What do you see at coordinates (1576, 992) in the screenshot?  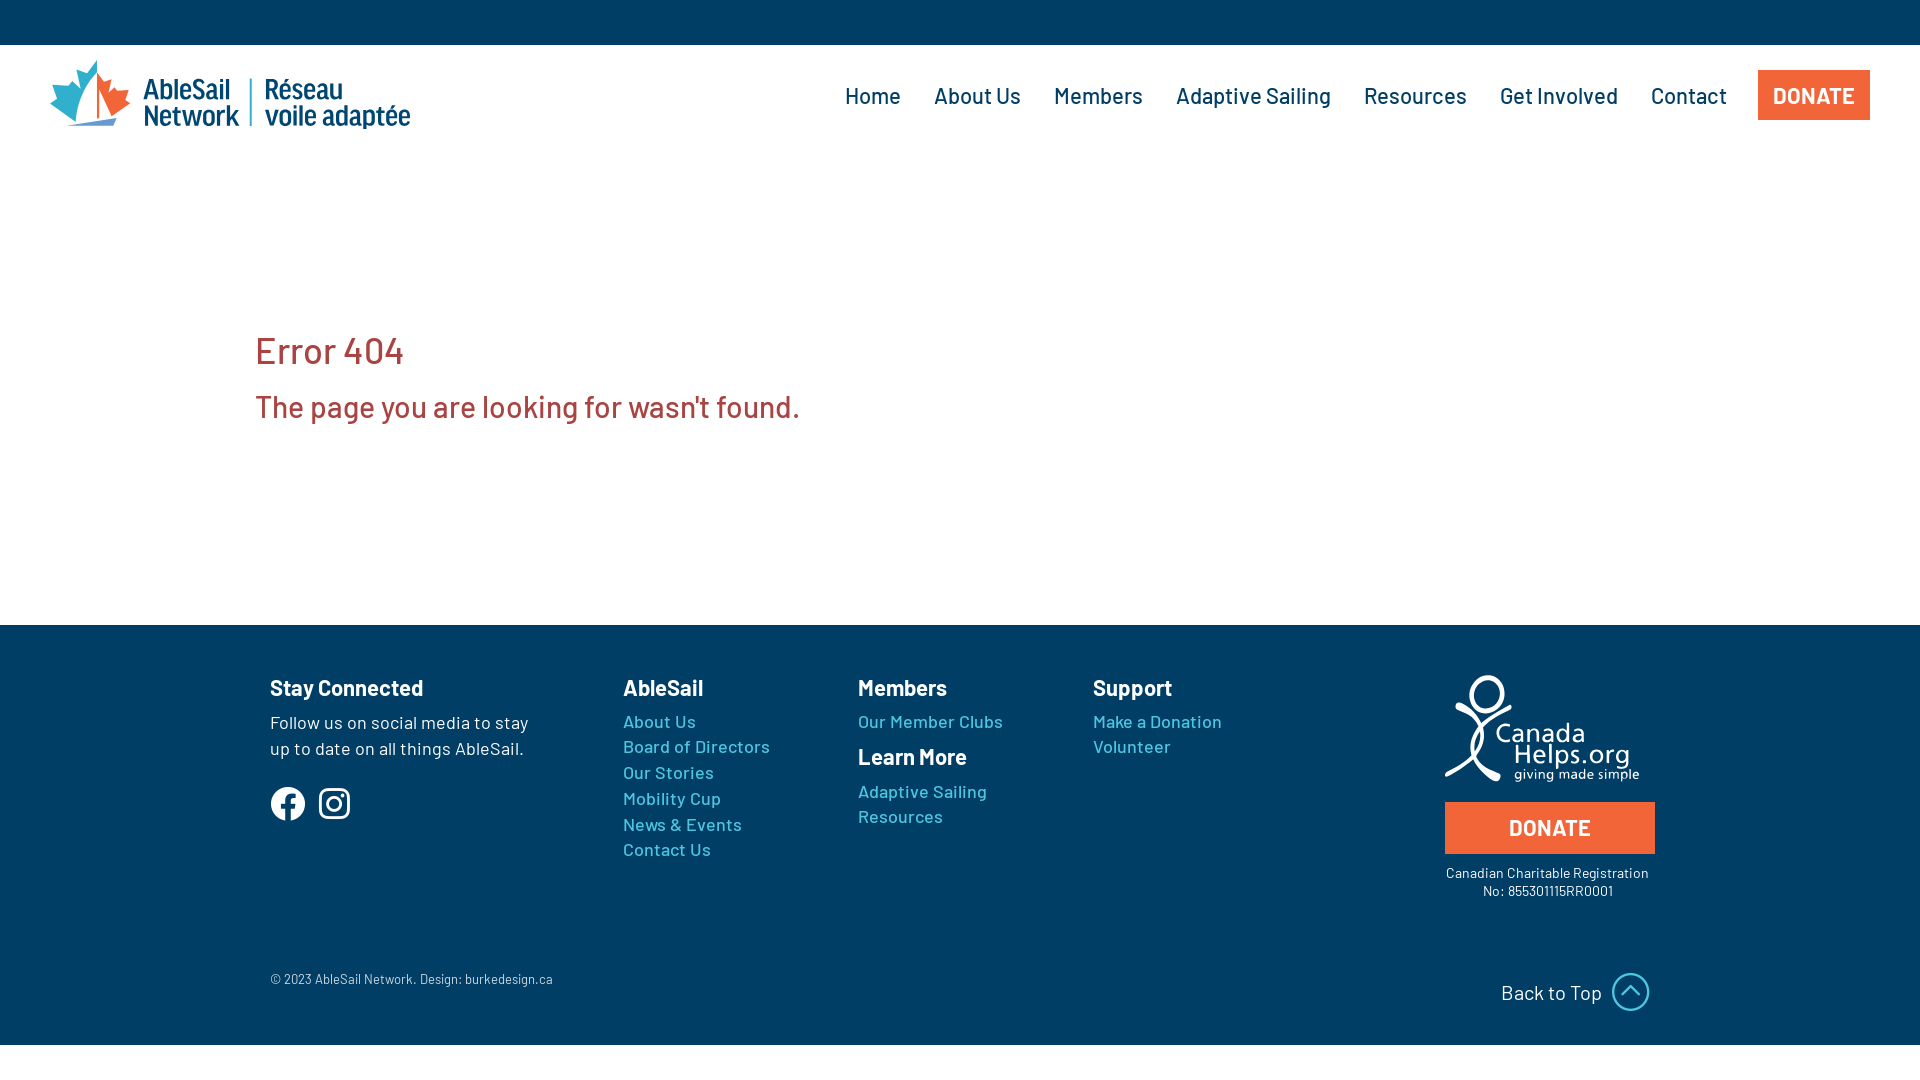 I see `Back to Top` at bounding box center [1576, 992].